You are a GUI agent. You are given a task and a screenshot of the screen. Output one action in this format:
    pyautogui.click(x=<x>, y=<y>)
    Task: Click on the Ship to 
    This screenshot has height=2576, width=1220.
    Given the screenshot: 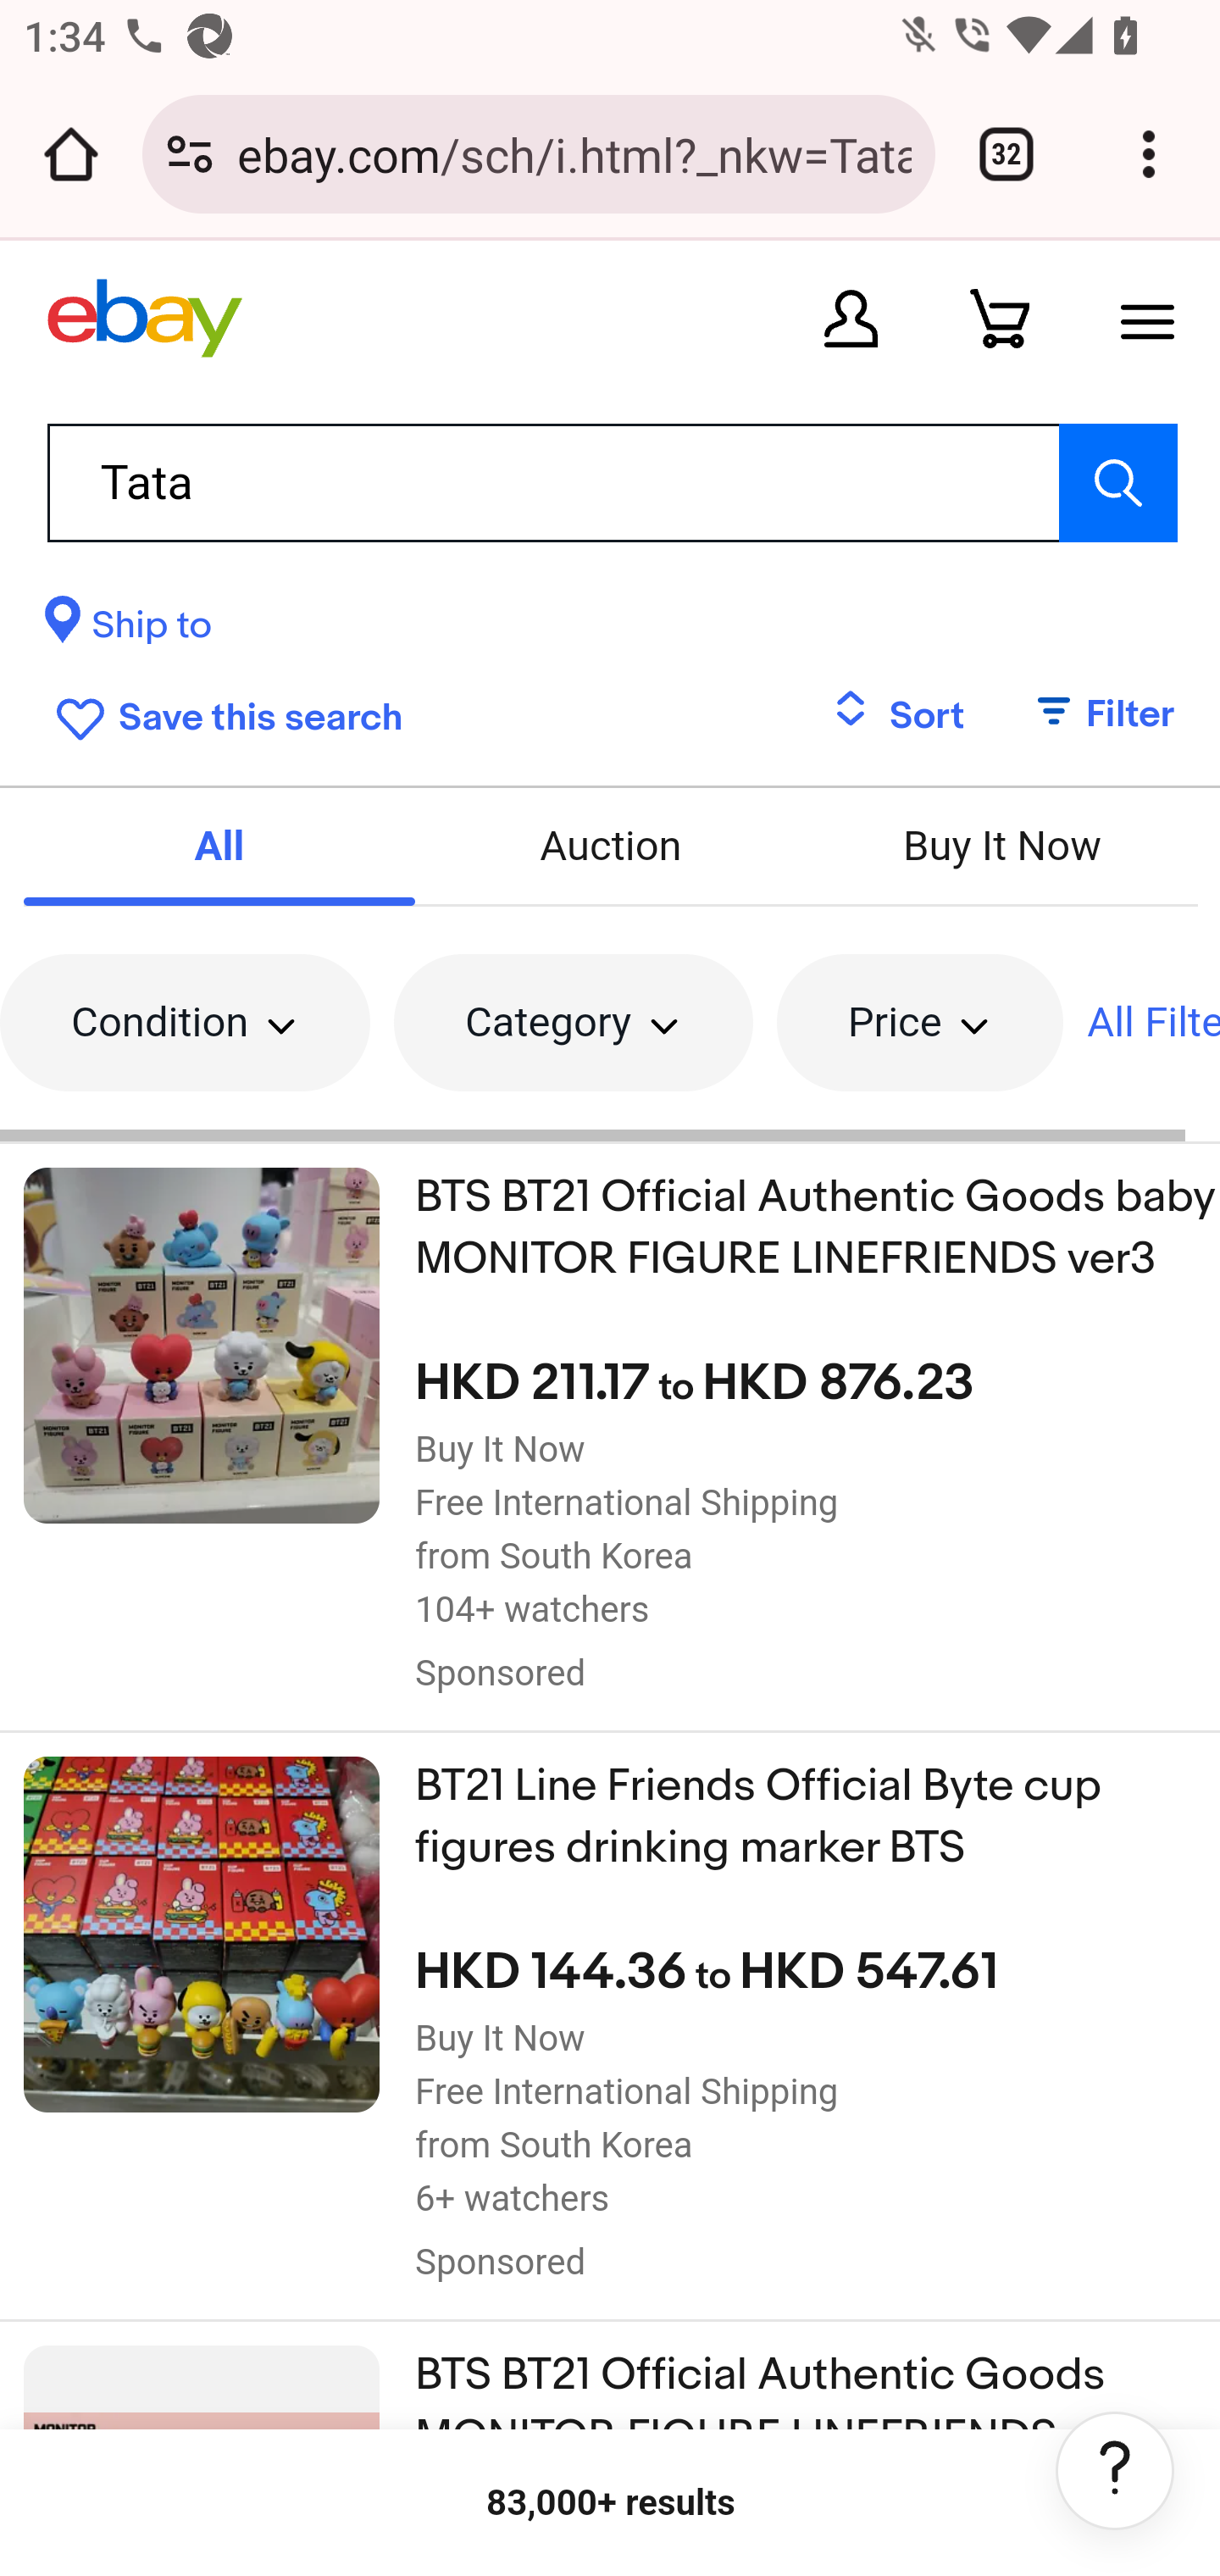 What is the action you would take?
    pyautogui.click(x=127, y=629)
    